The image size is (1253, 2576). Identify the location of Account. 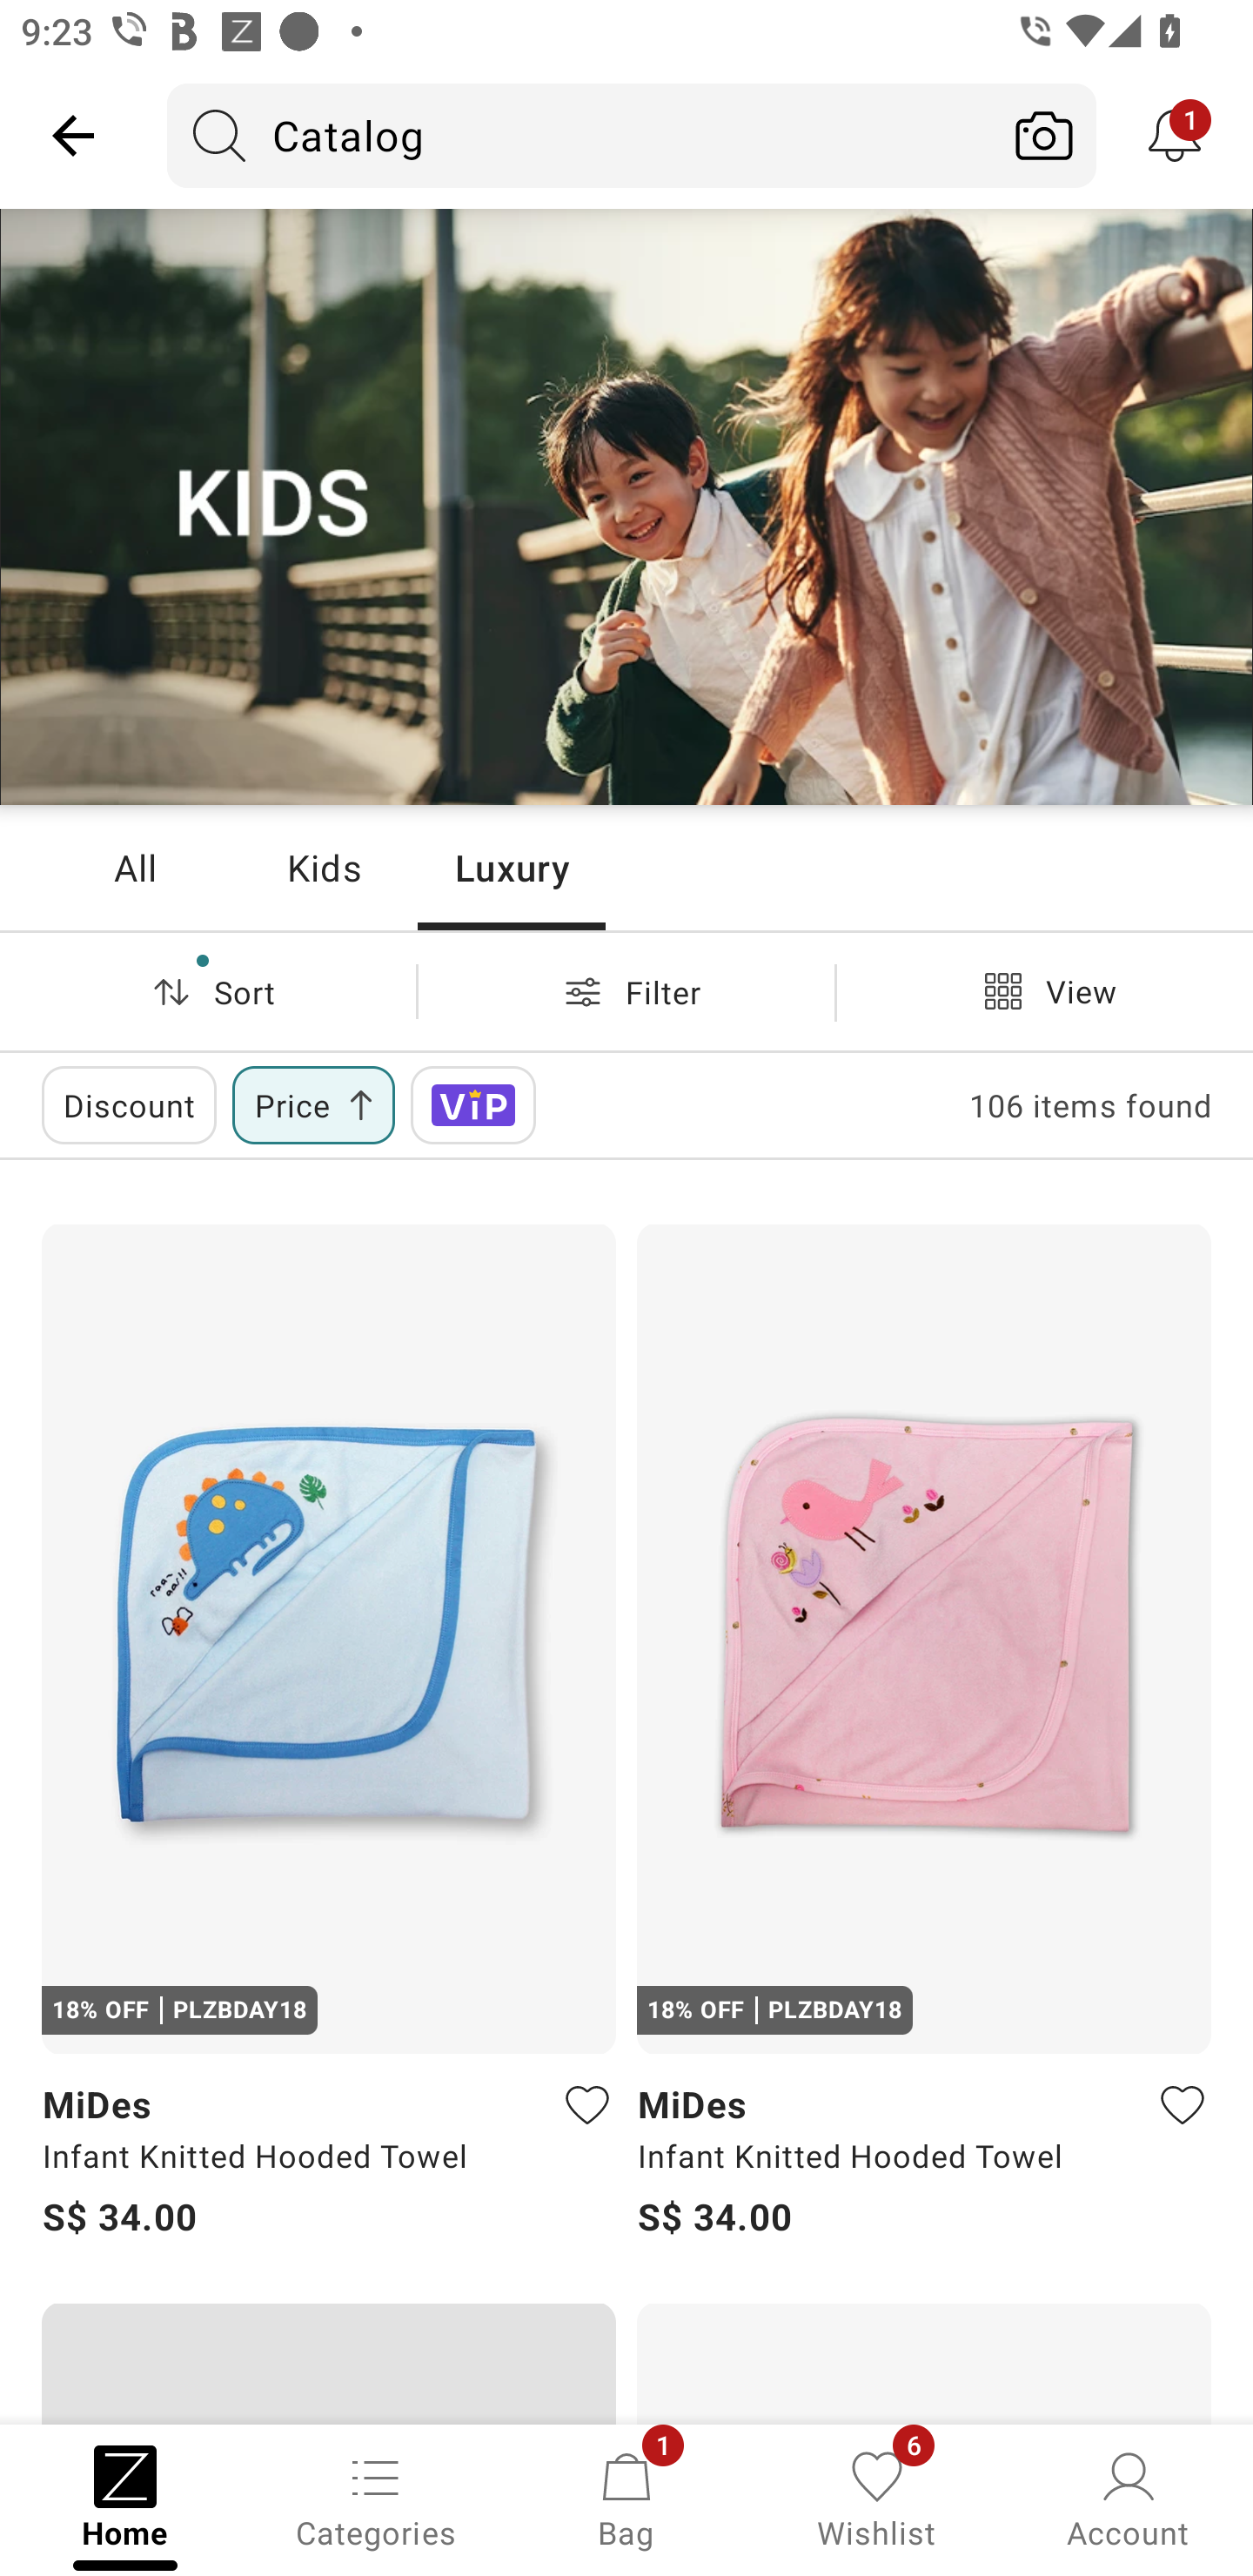
(1128, 2498).